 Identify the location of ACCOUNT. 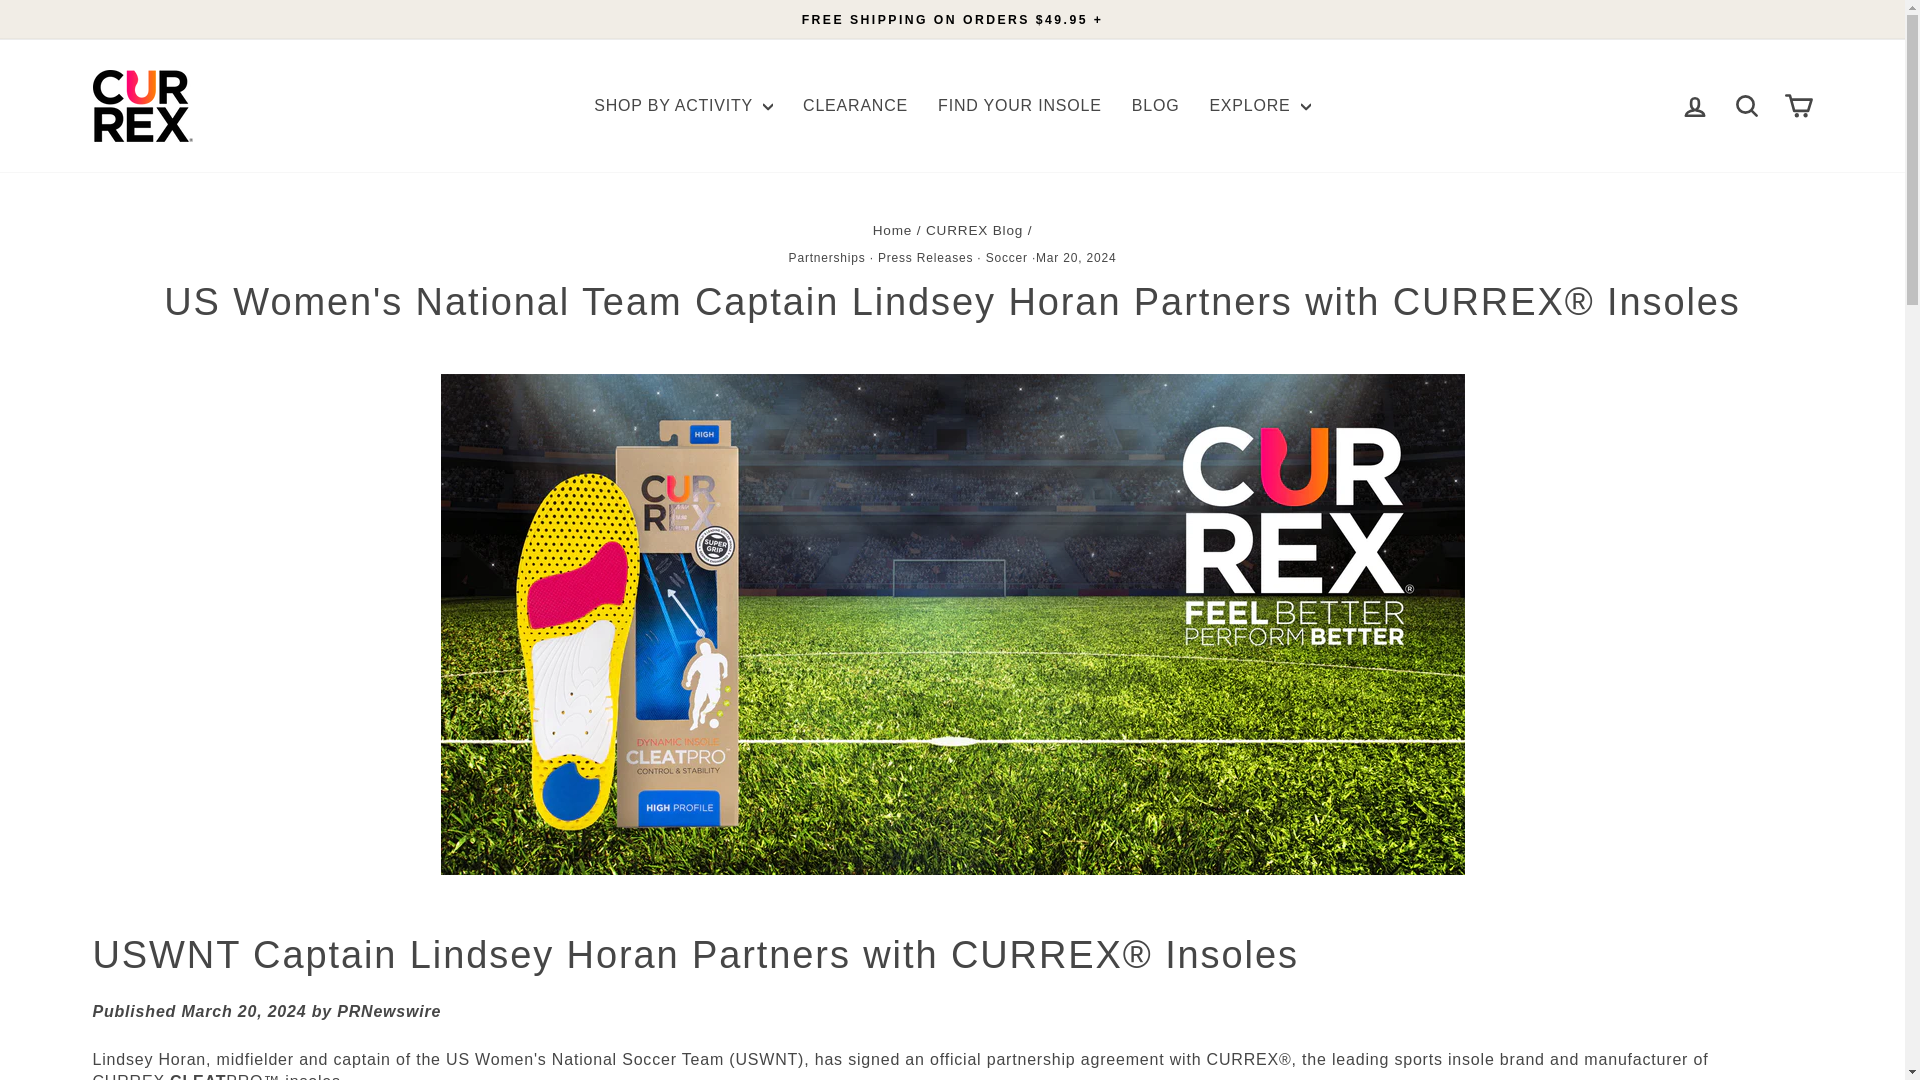
(1694, 106).